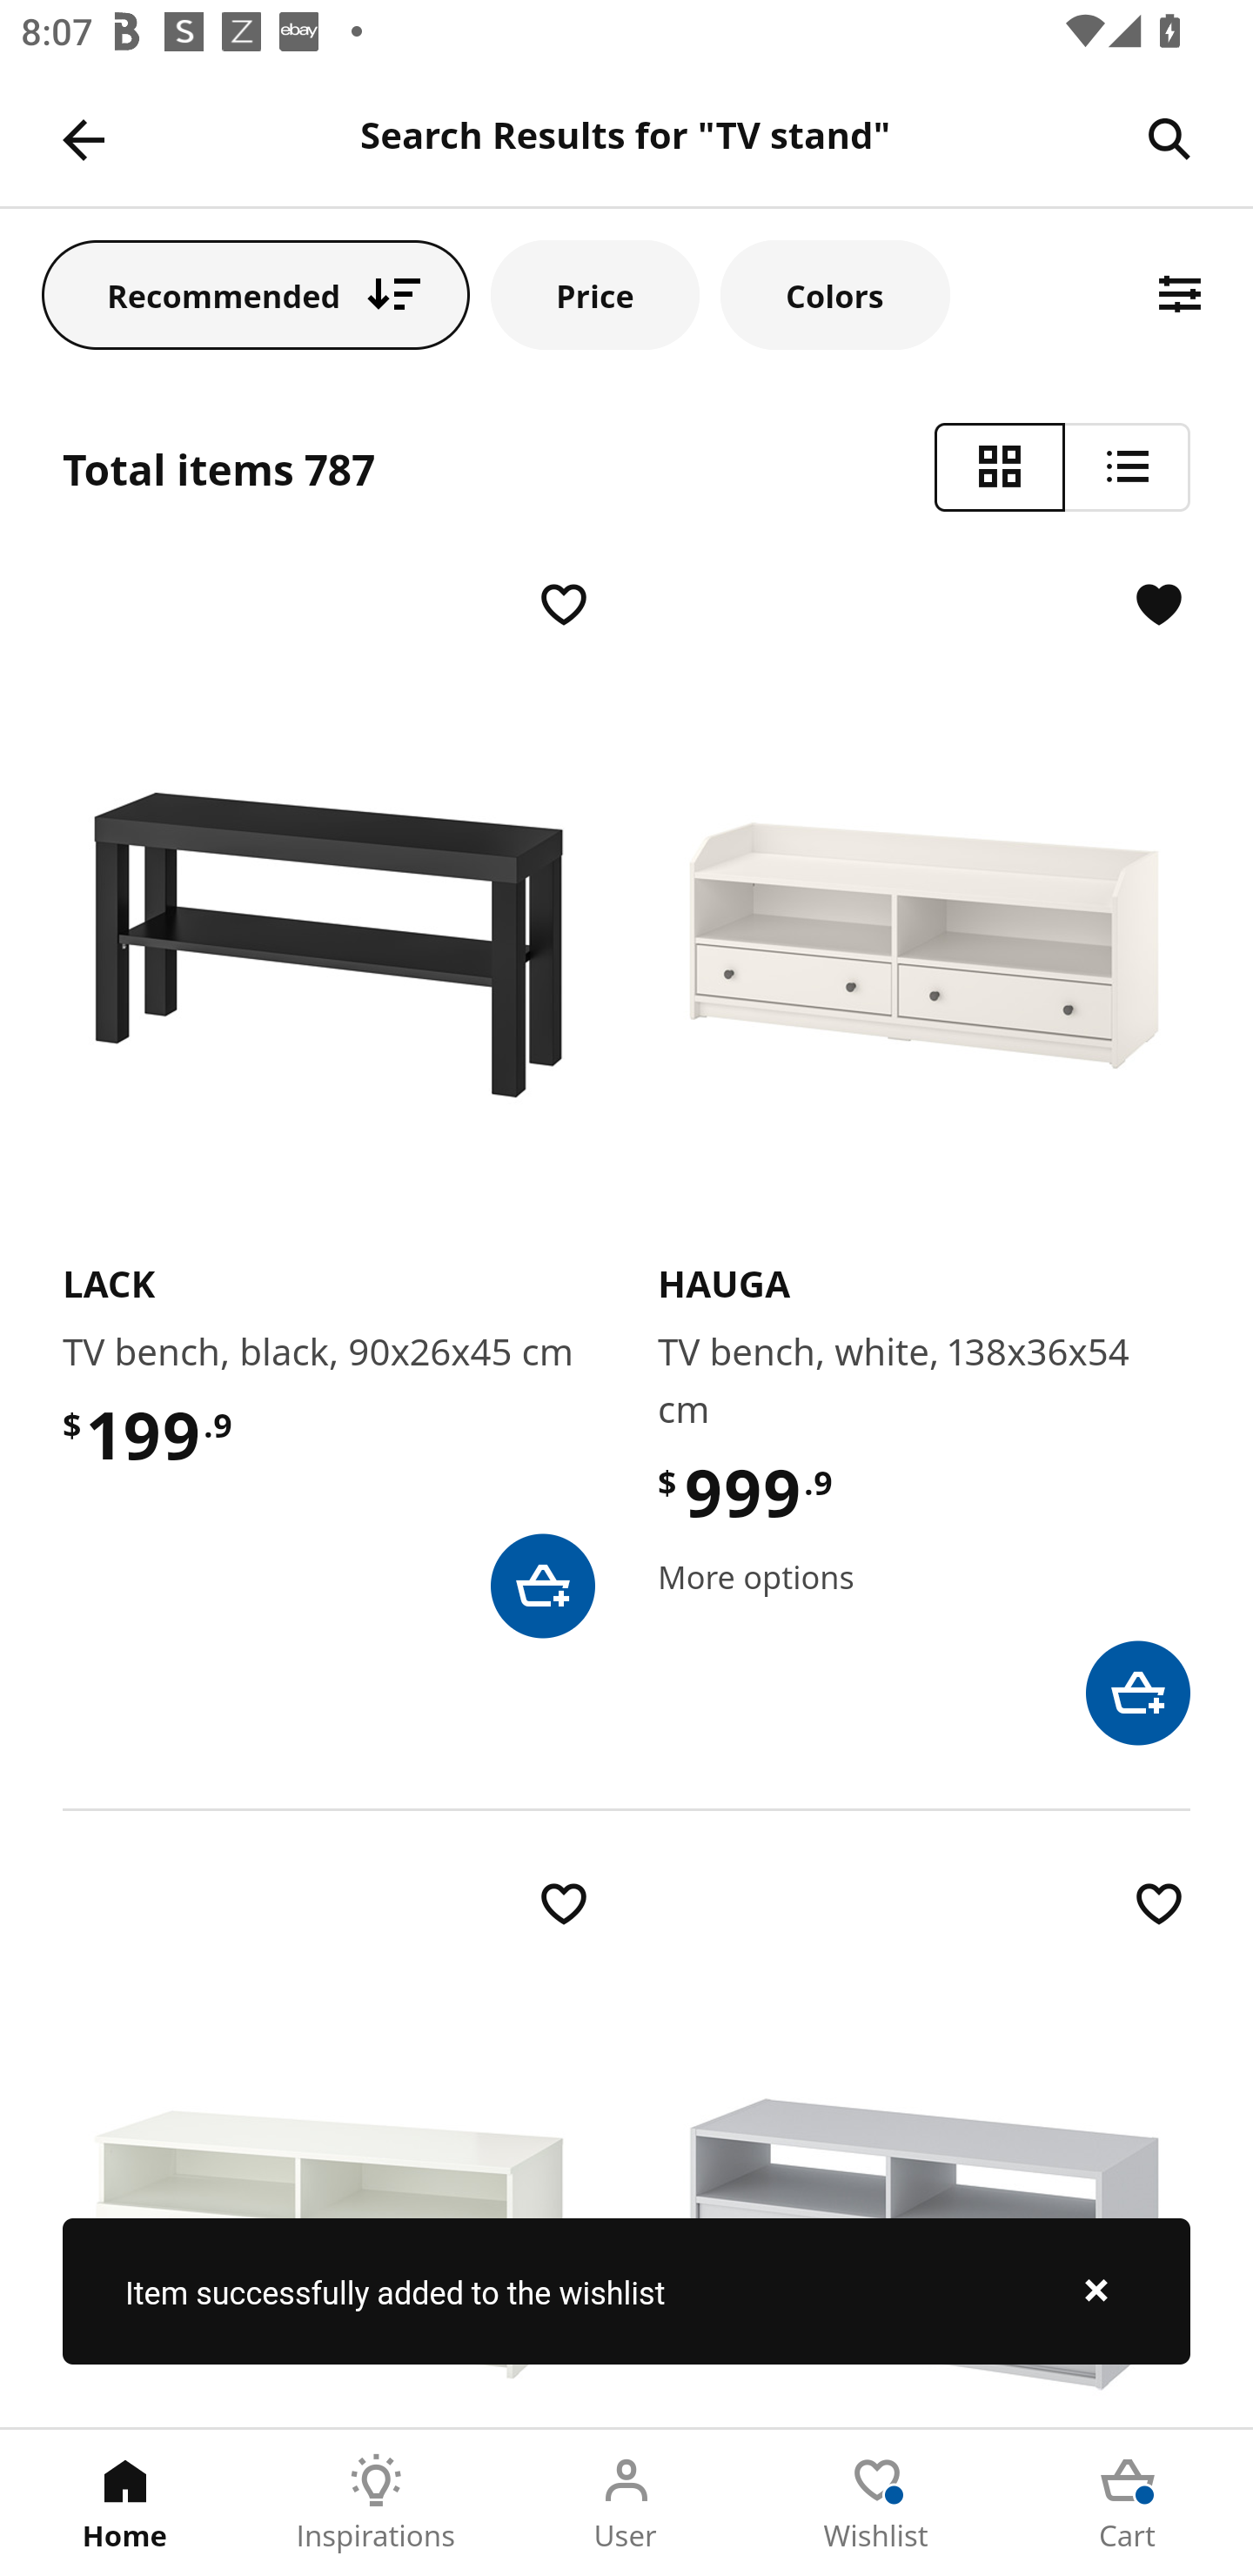  What do you see at coordinates (626, 2503) in the screenshot?
I see `User
Tab 3 of 5` at bounding box center [626, 2503].